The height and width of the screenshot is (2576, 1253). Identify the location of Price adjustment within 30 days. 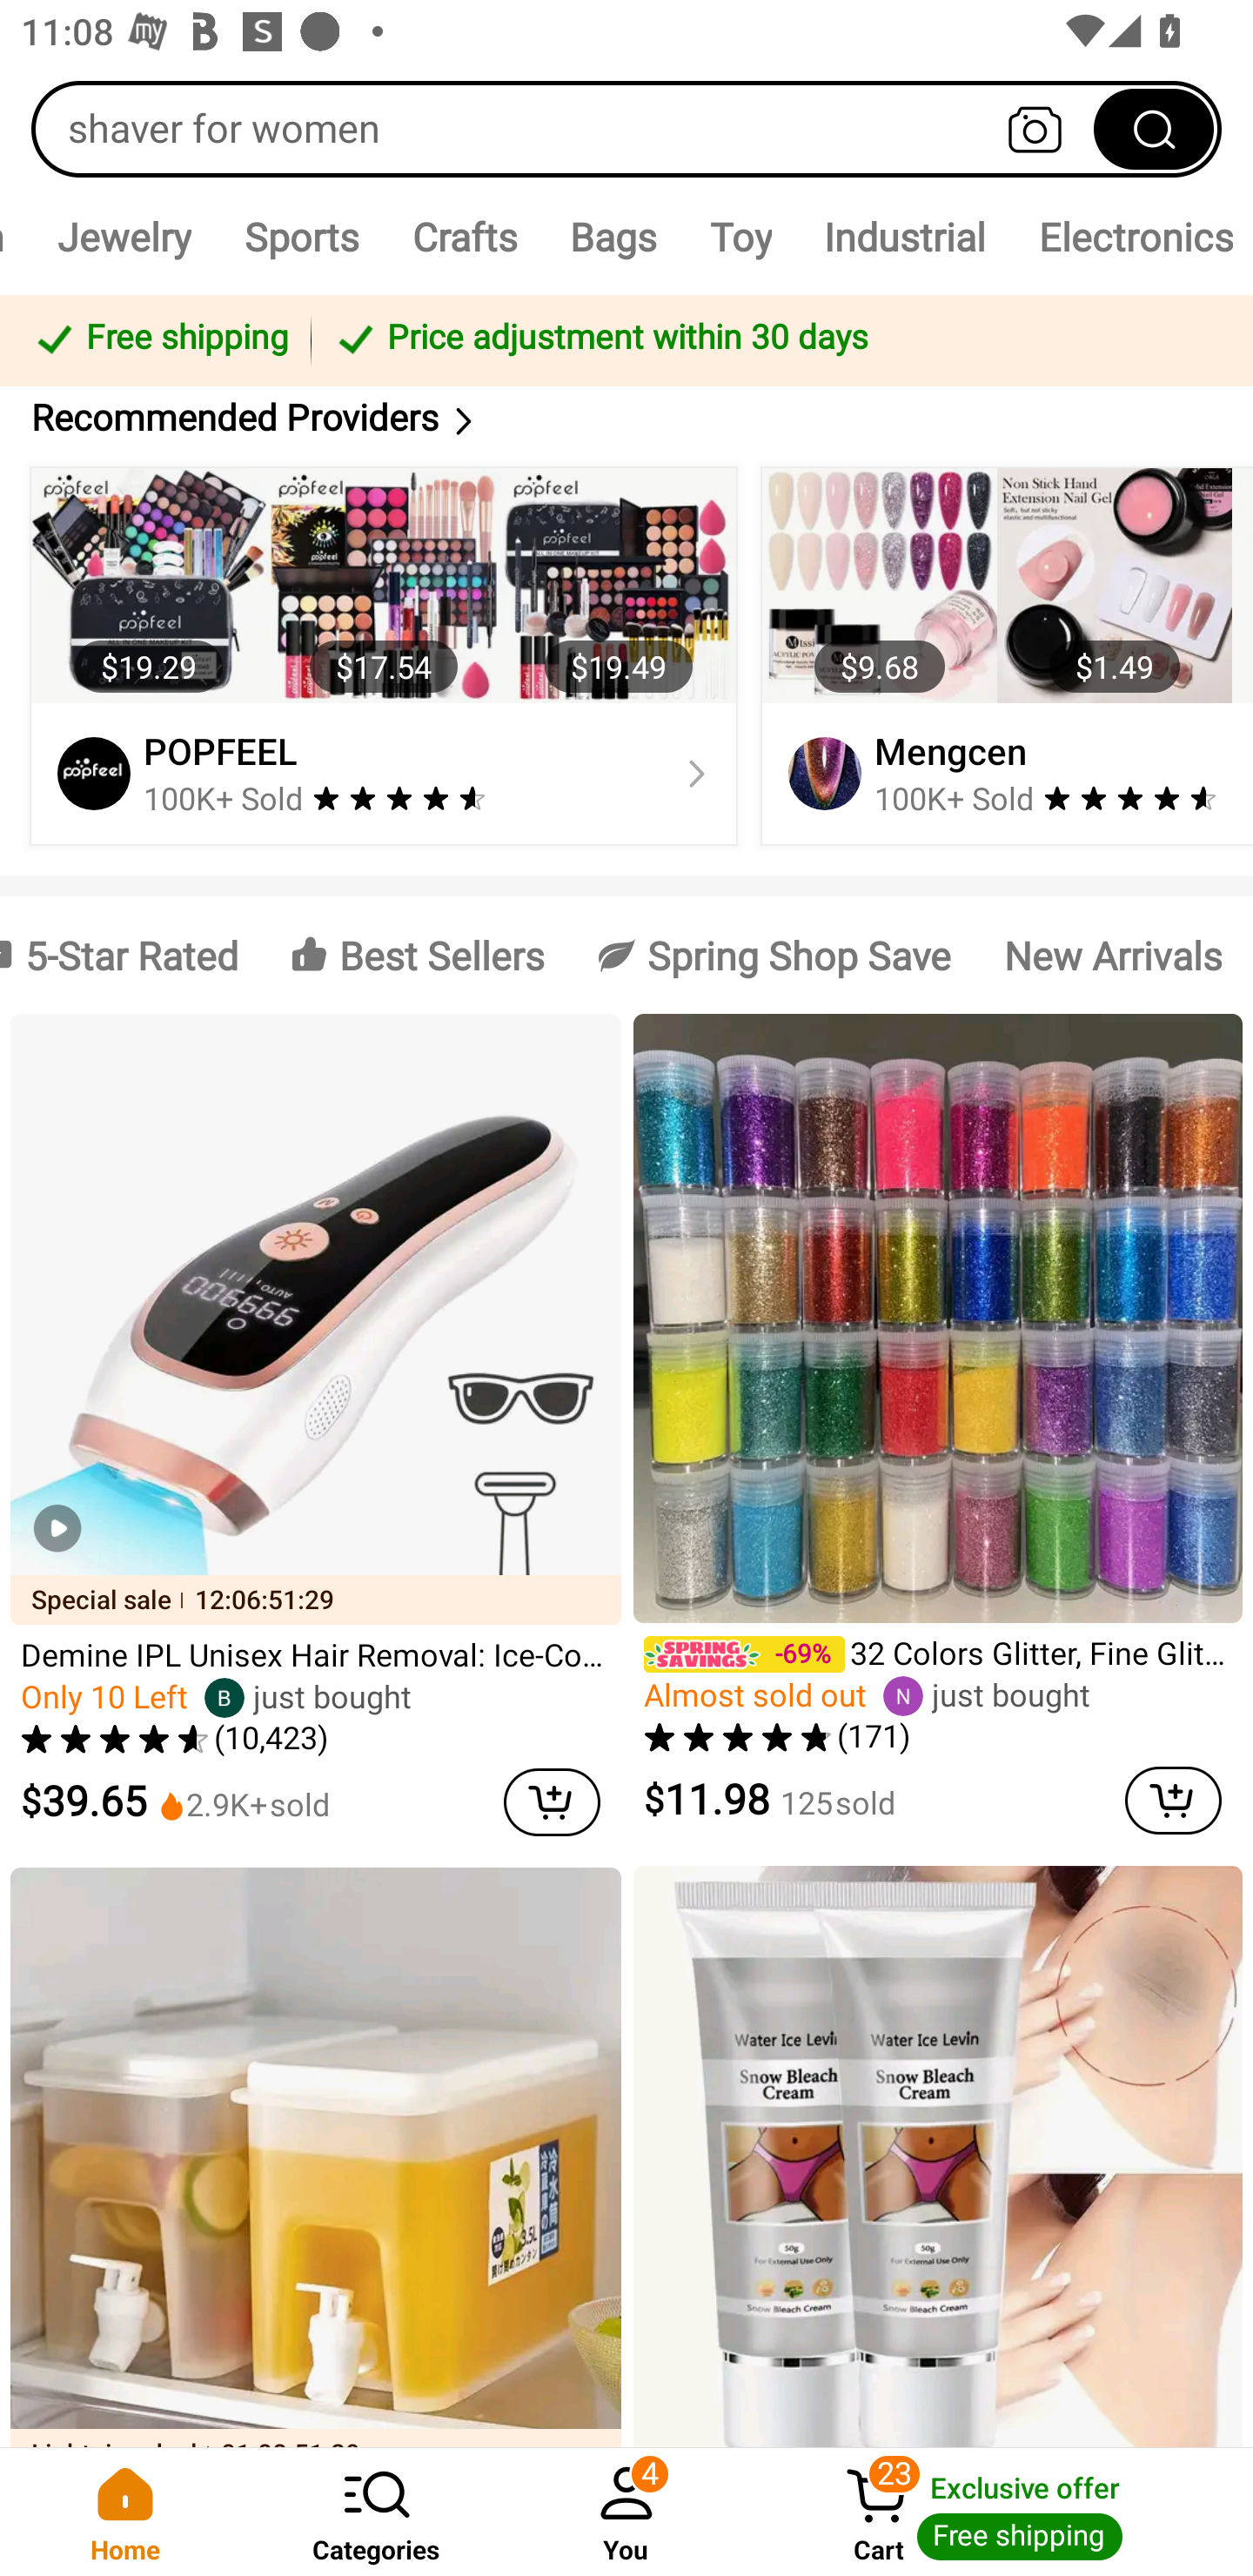
(776, 339).